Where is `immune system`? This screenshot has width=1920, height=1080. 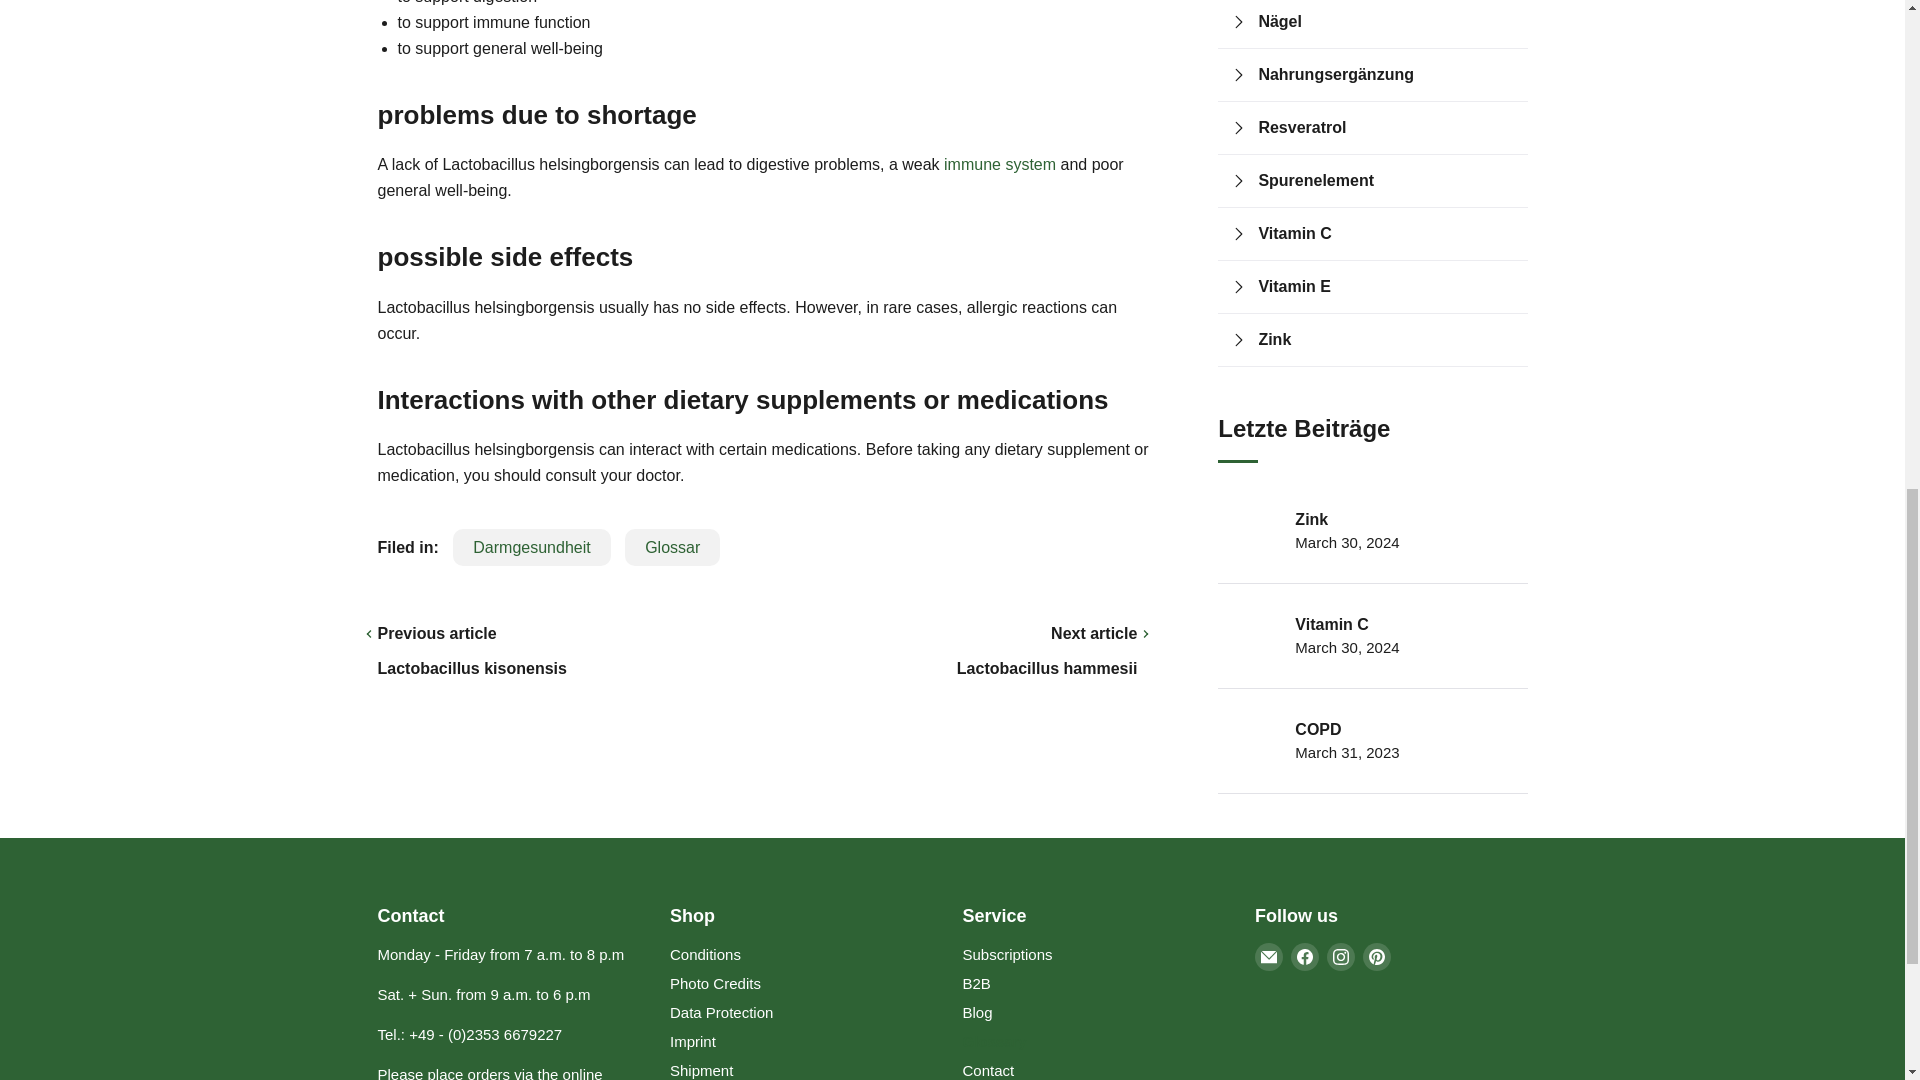 immune system is located at coordinates (1000, 164).